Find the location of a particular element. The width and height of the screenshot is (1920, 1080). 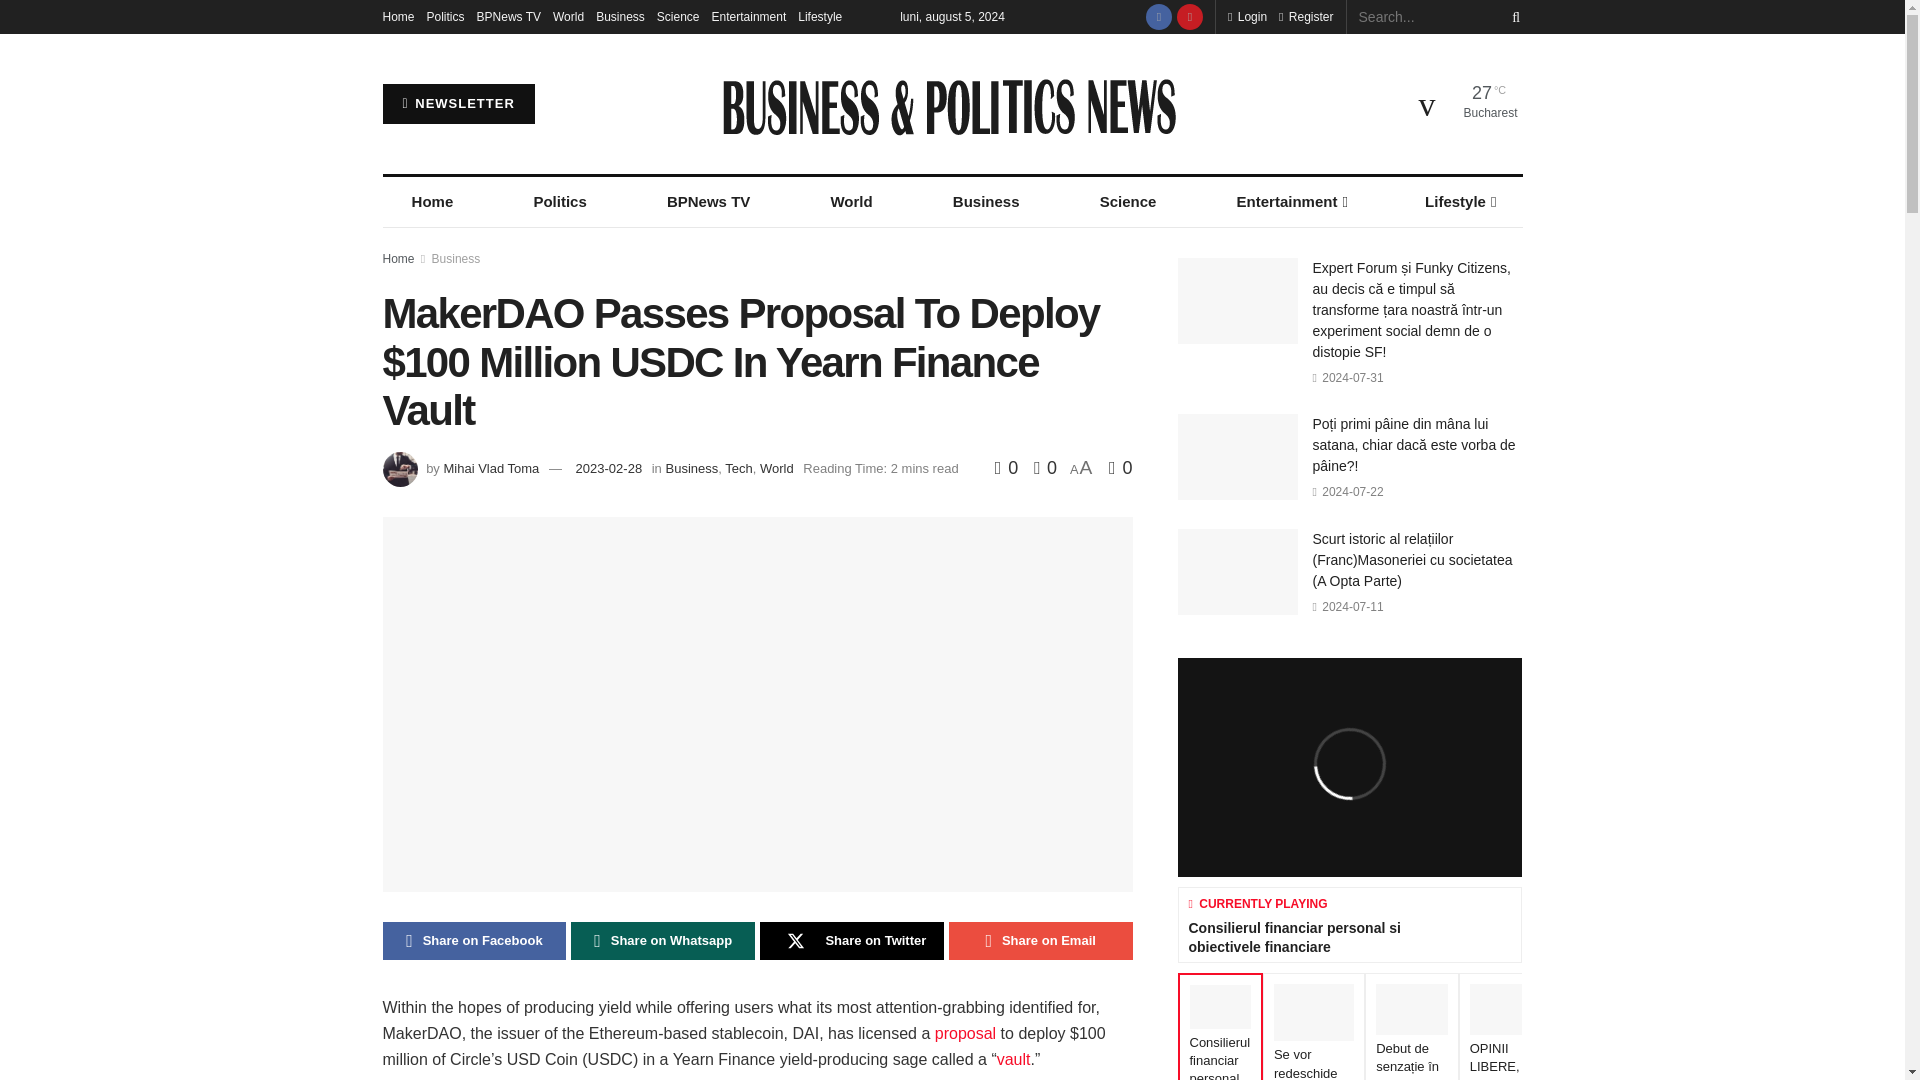

BPNews TV is located at coordinates (708, 202).